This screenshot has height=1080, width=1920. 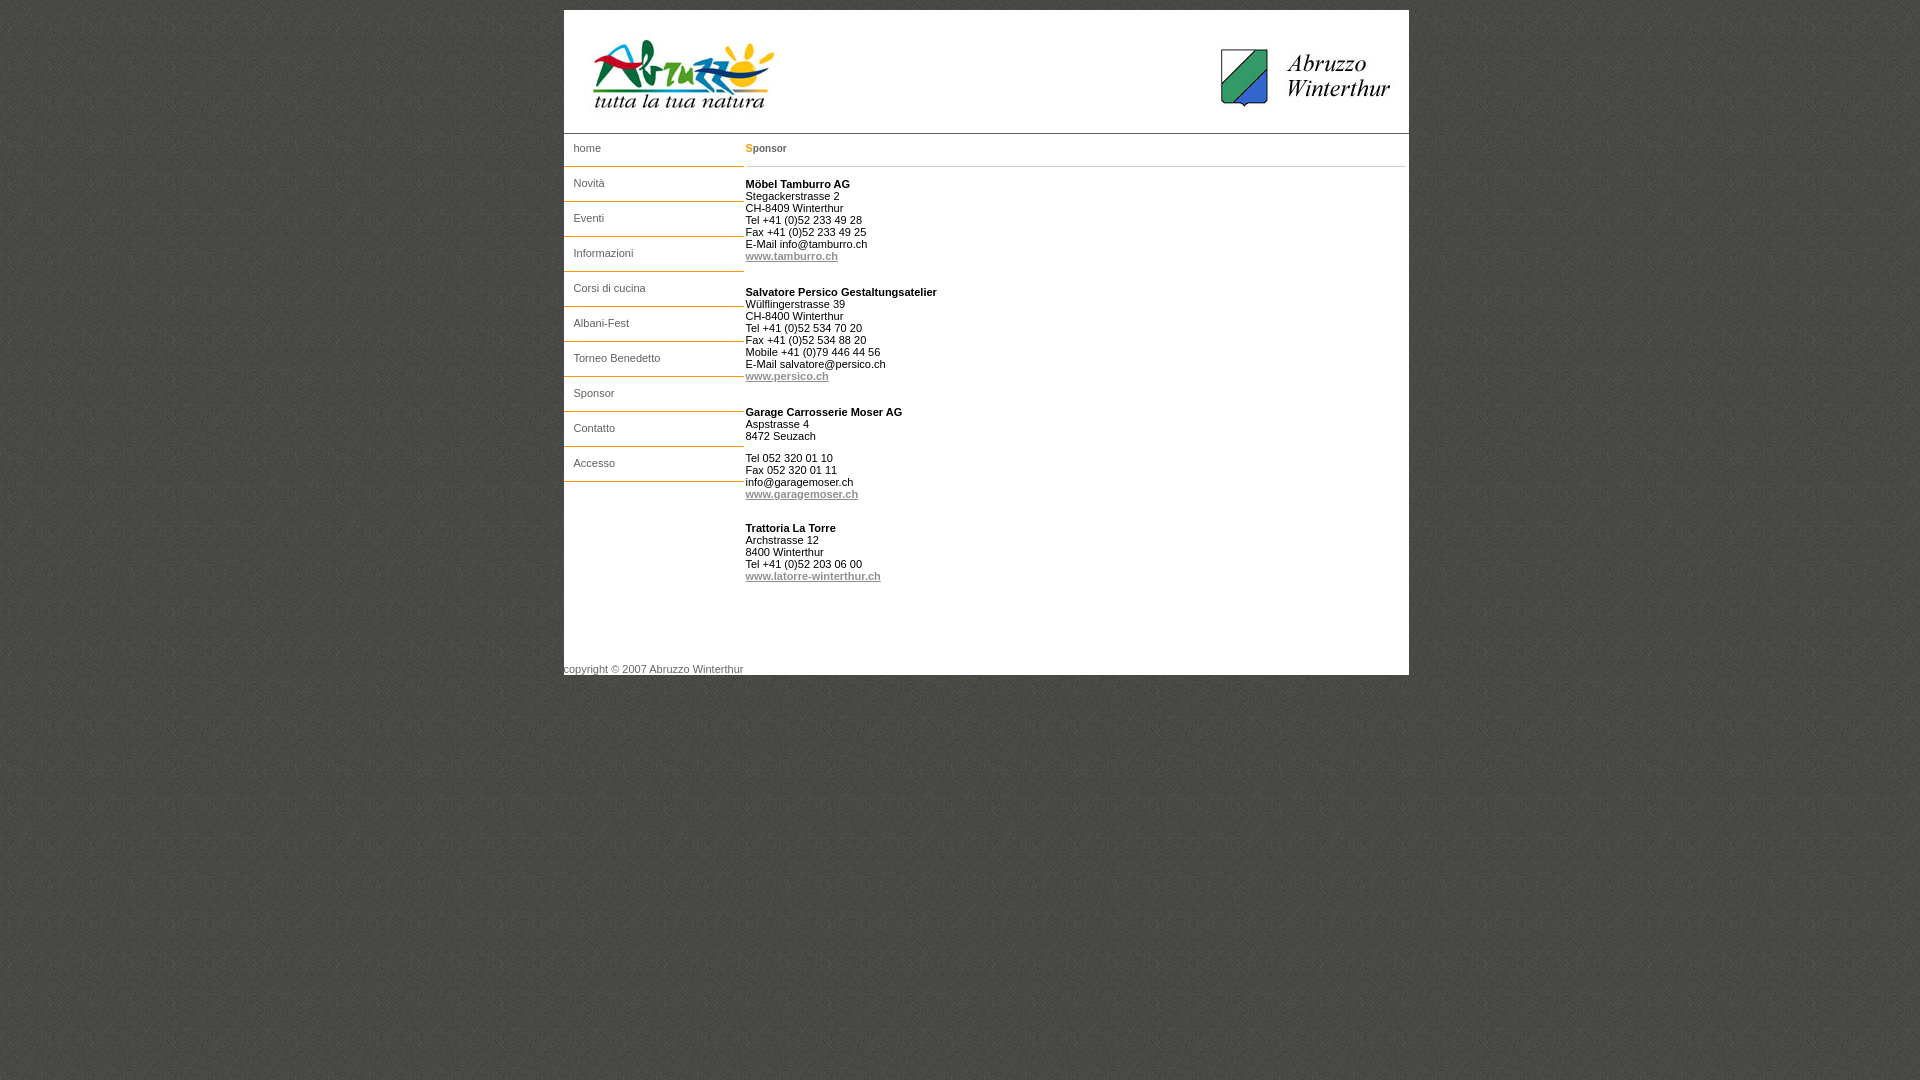 I want to click on www.latorre-winterthur.ch, so click(x=814, y=576).